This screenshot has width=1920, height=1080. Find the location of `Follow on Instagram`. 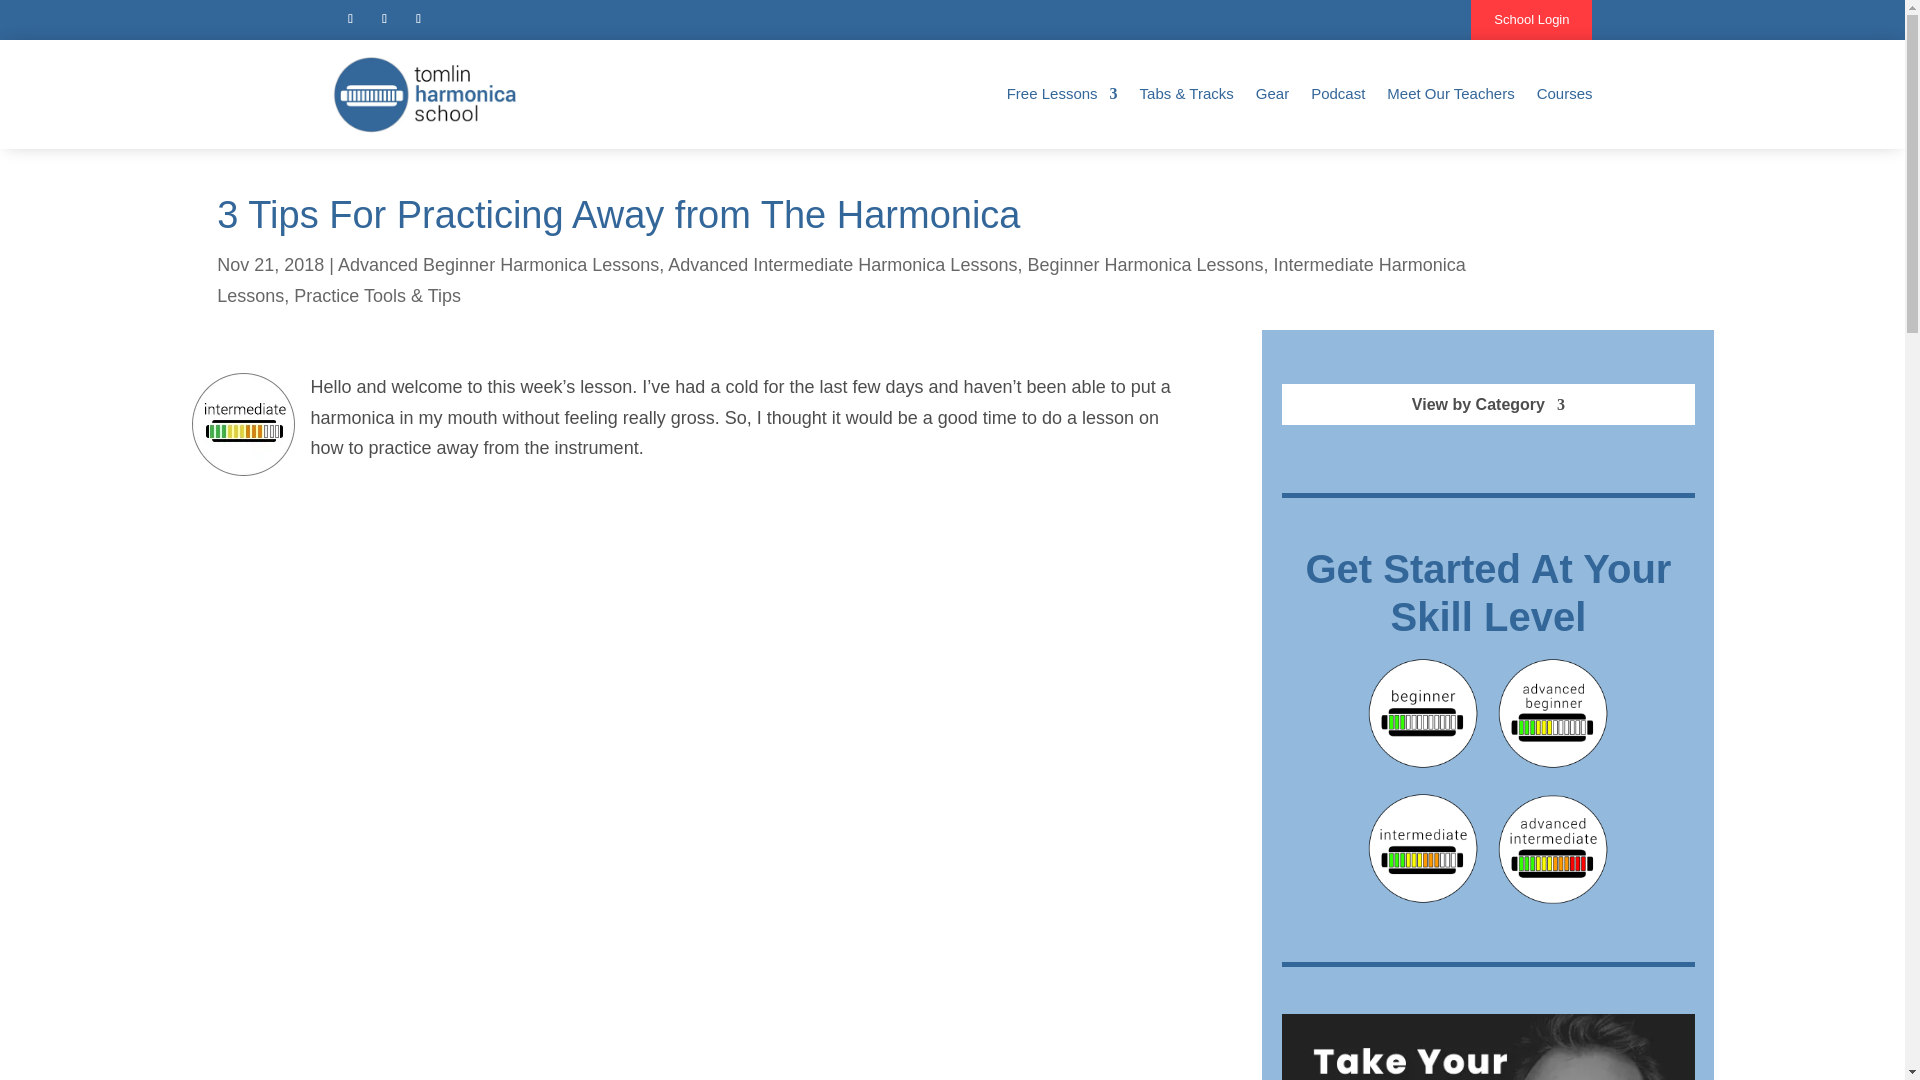

Follow on Instagram is located at coordinates (418, 19).